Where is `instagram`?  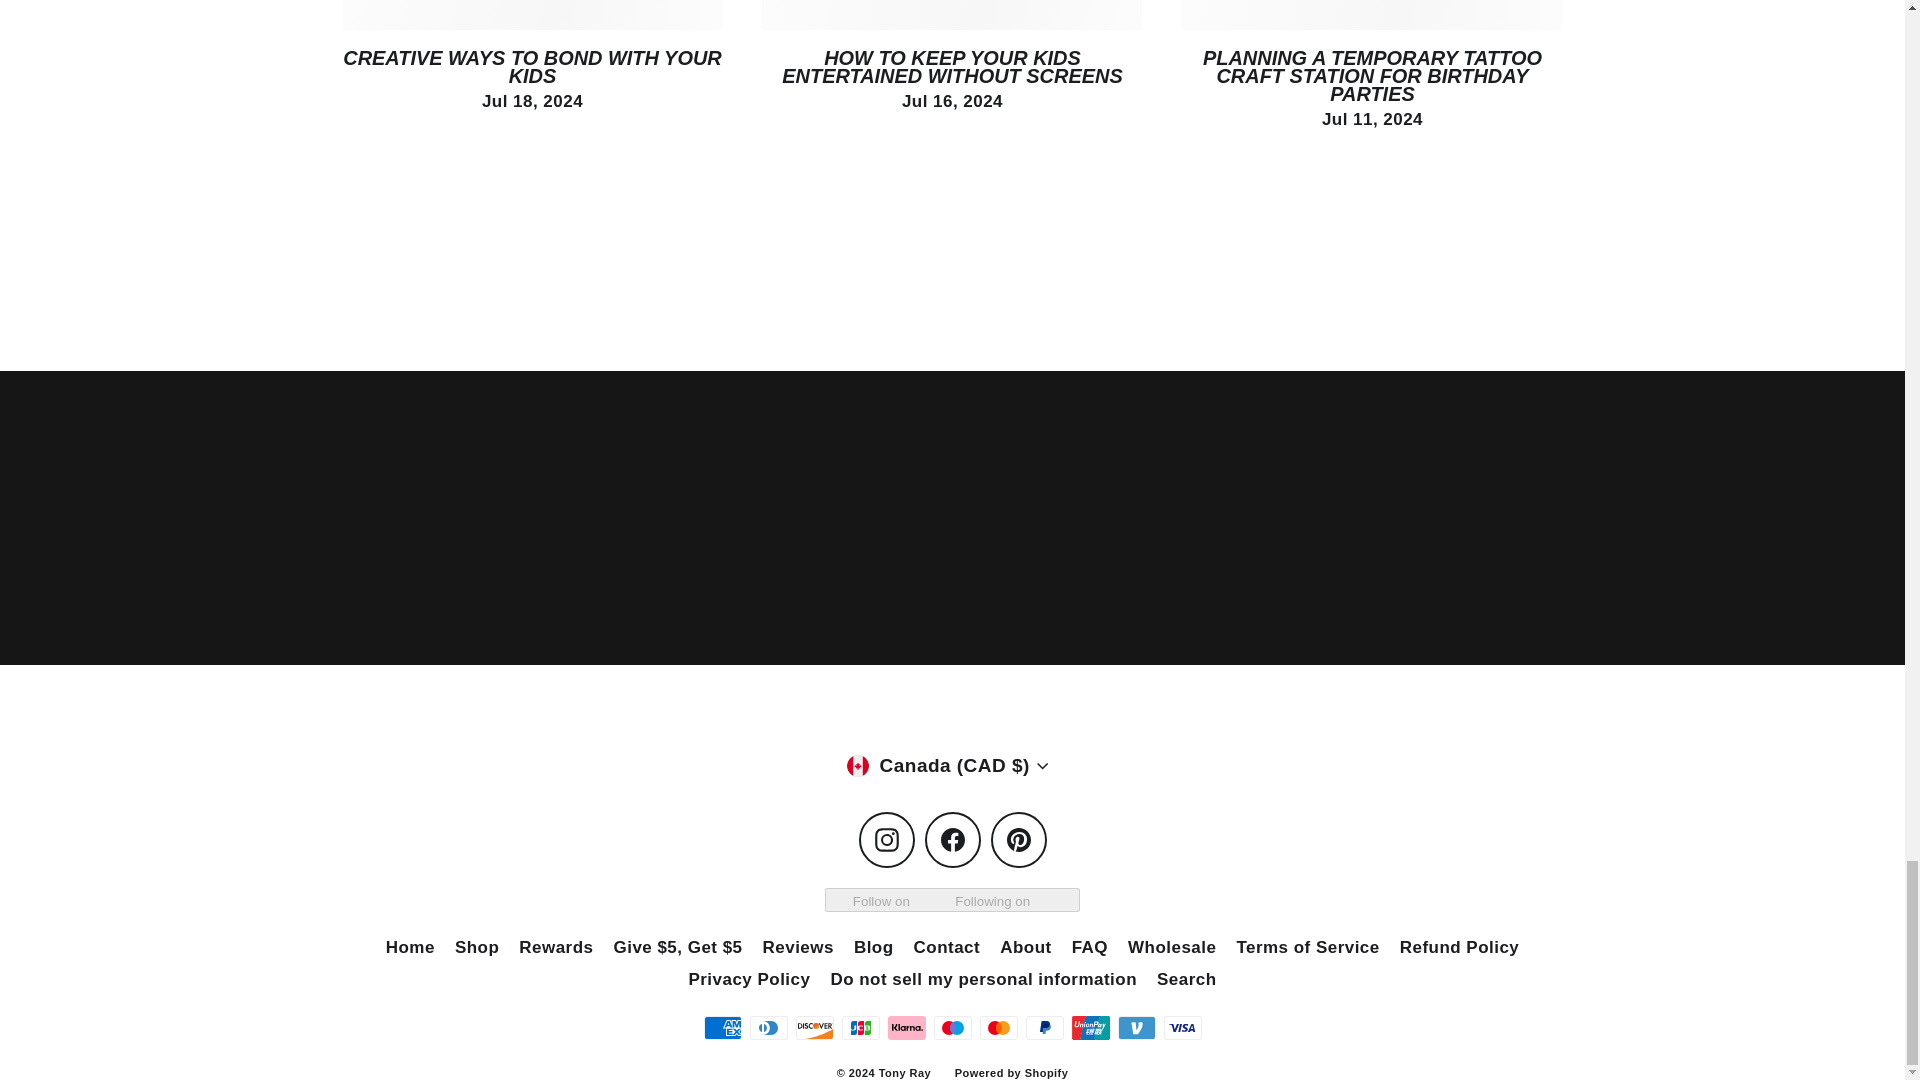
instagram is located at coordinates (886, 840).